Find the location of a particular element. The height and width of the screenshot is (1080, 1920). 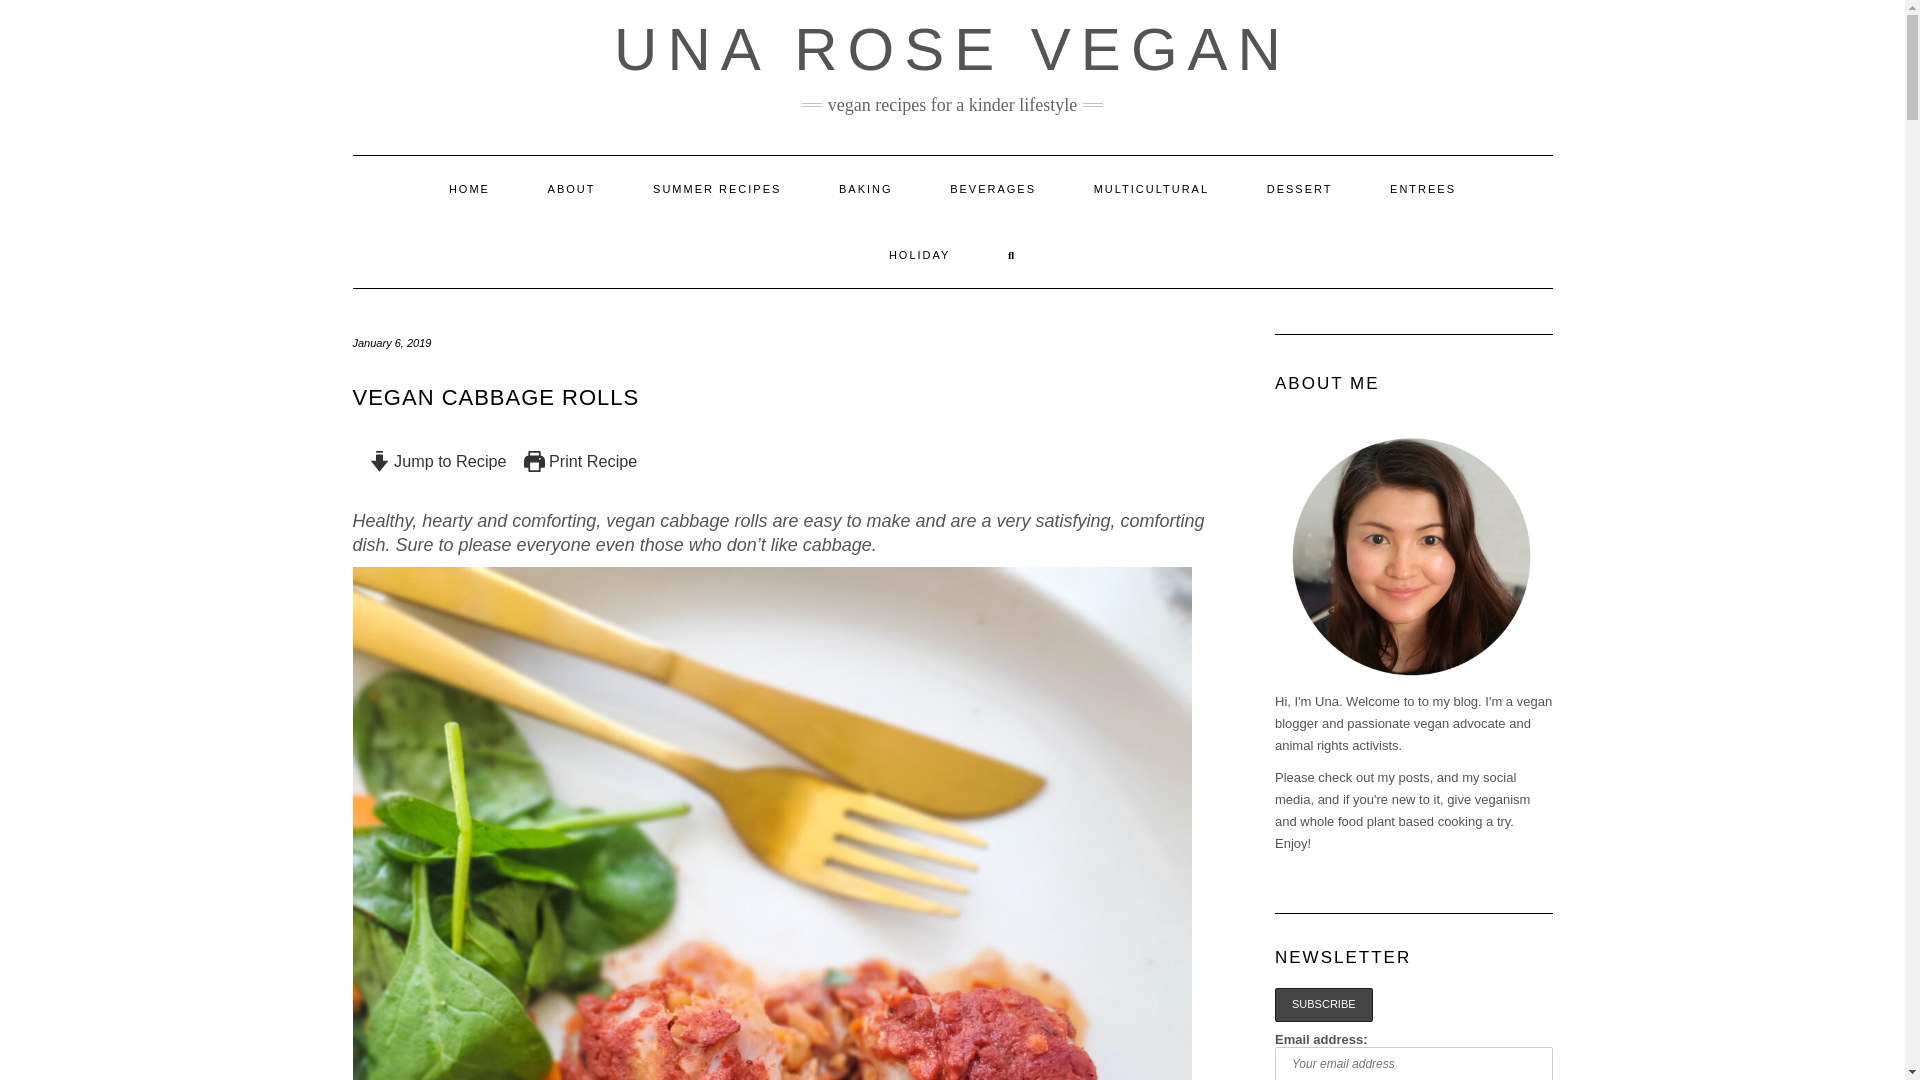

BAKING is located at coordinates (866, 188).